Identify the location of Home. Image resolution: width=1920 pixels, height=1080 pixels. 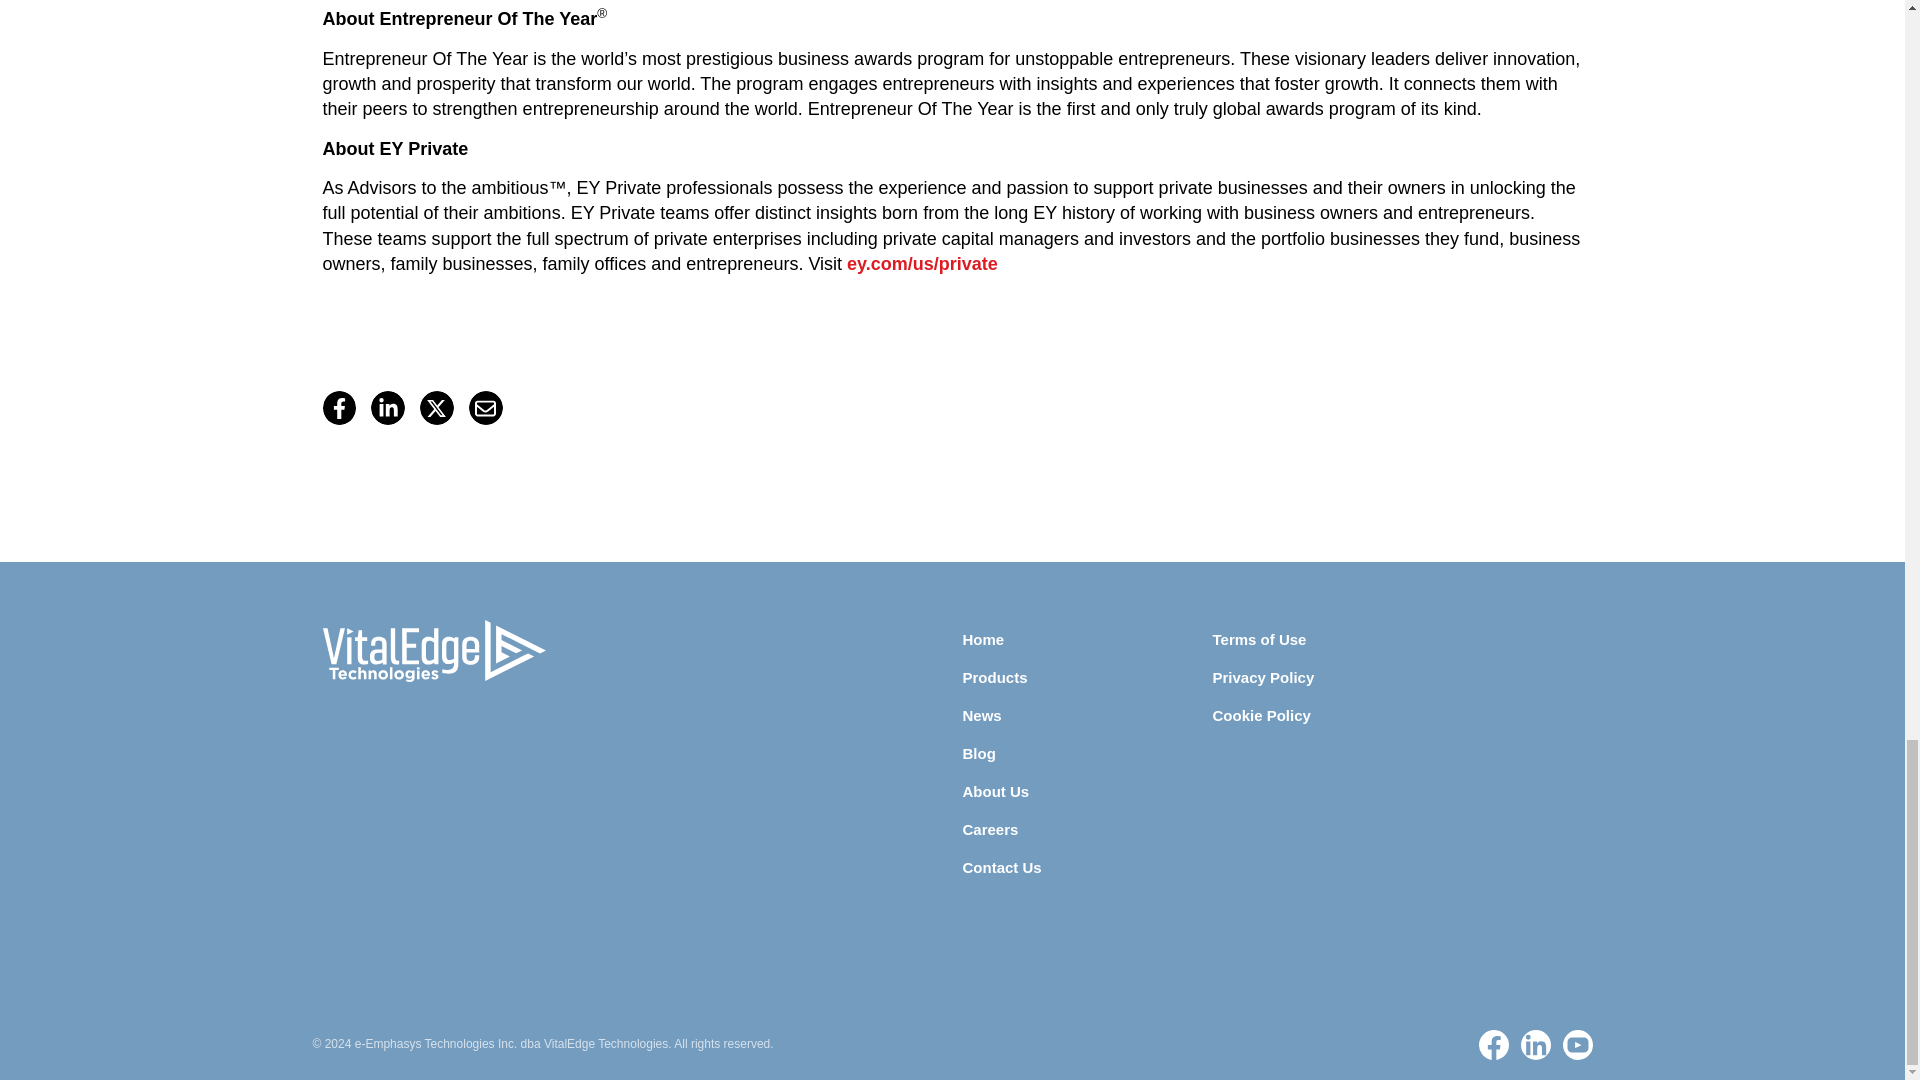
(1086, 640).